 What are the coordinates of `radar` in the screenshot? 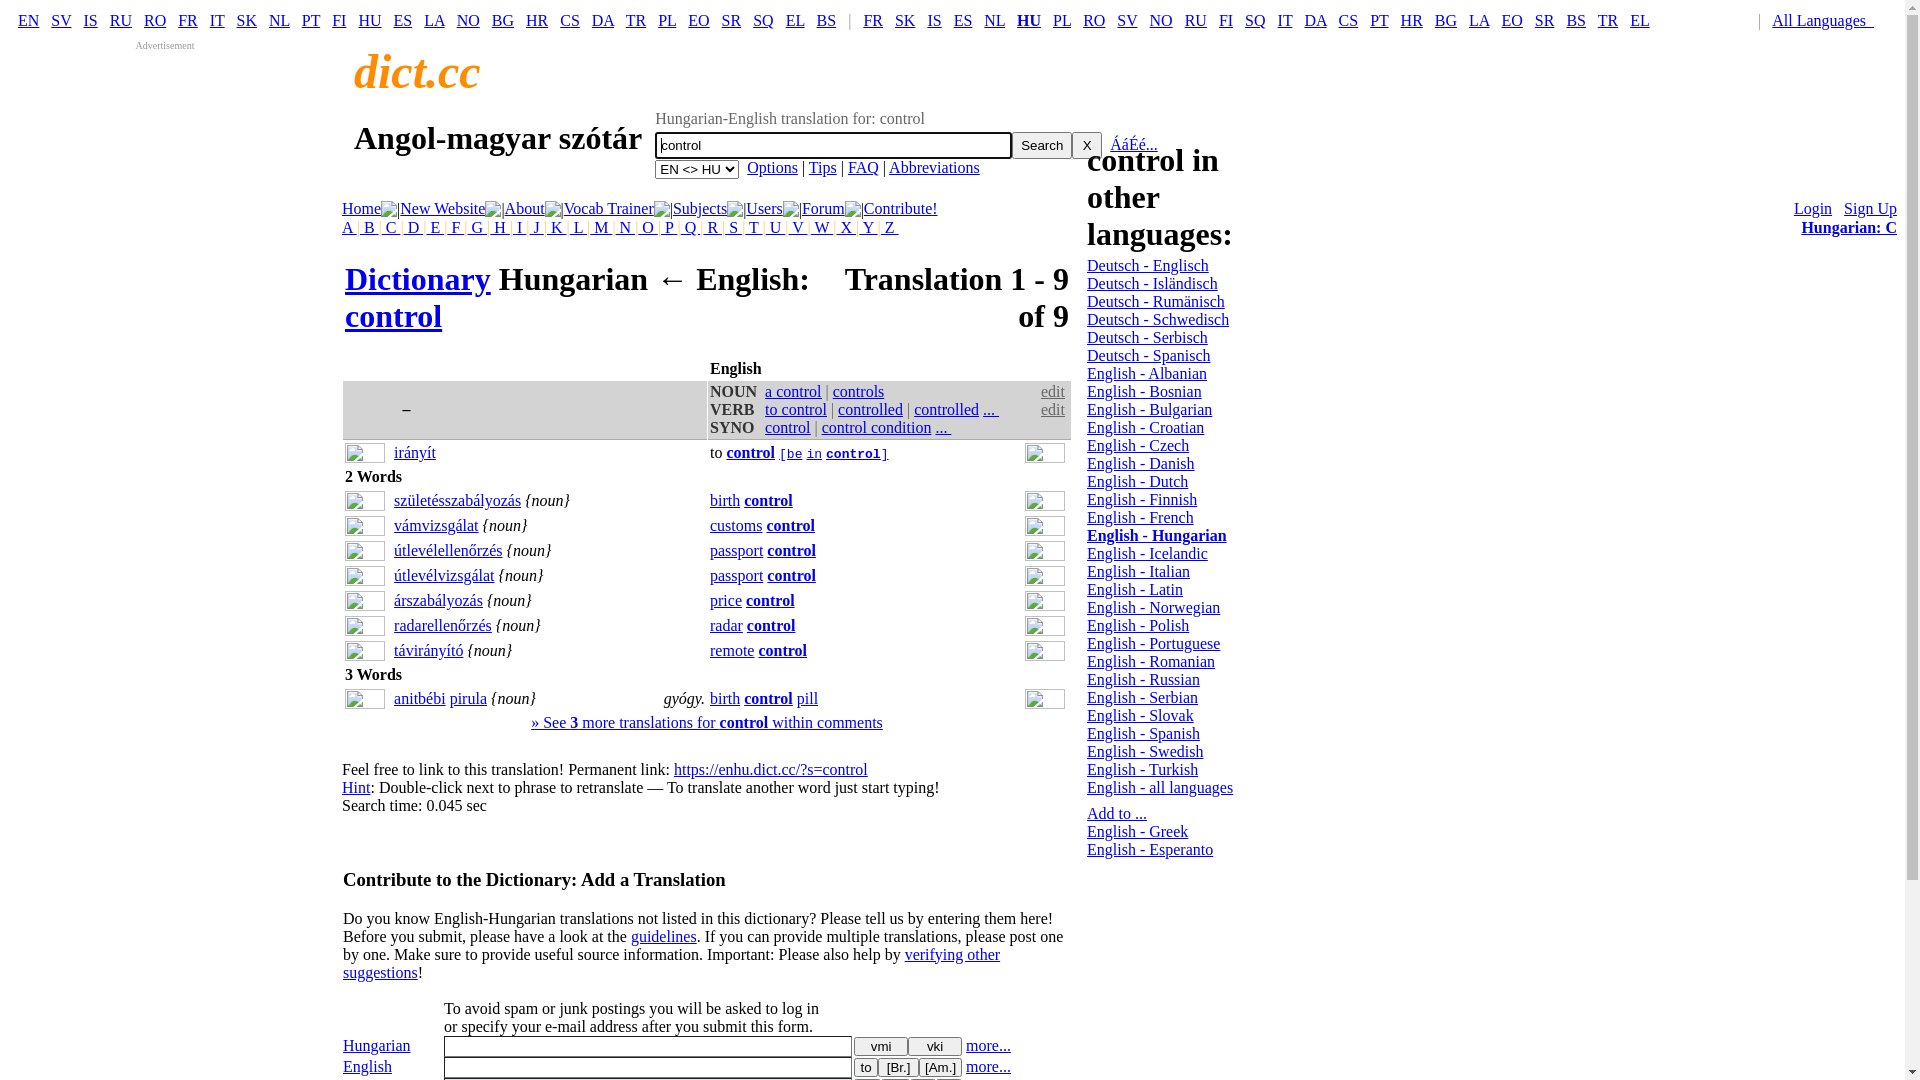 It's located at (726, 626).